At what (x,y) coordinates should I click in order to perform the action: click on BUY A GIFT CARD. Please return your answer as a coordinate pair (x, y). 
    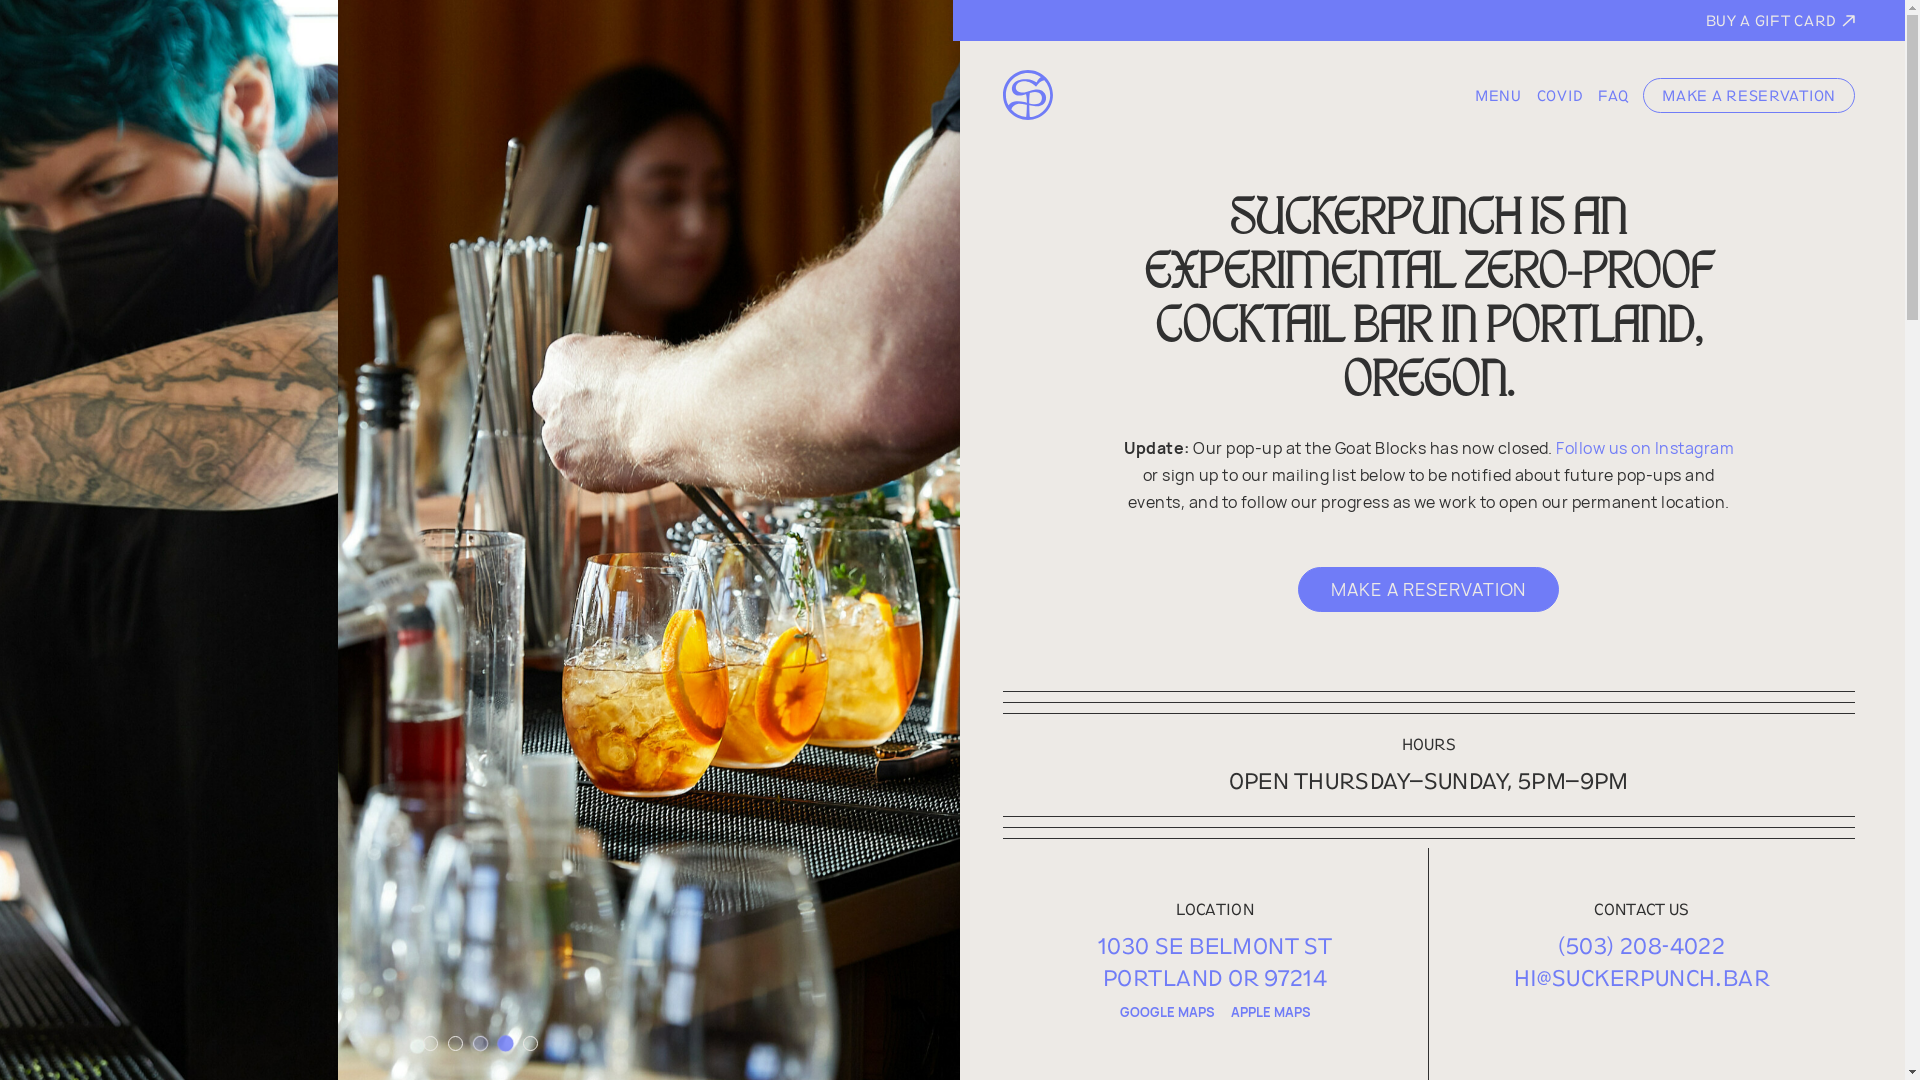
    Looking at the image, I should click on (1428, 20).